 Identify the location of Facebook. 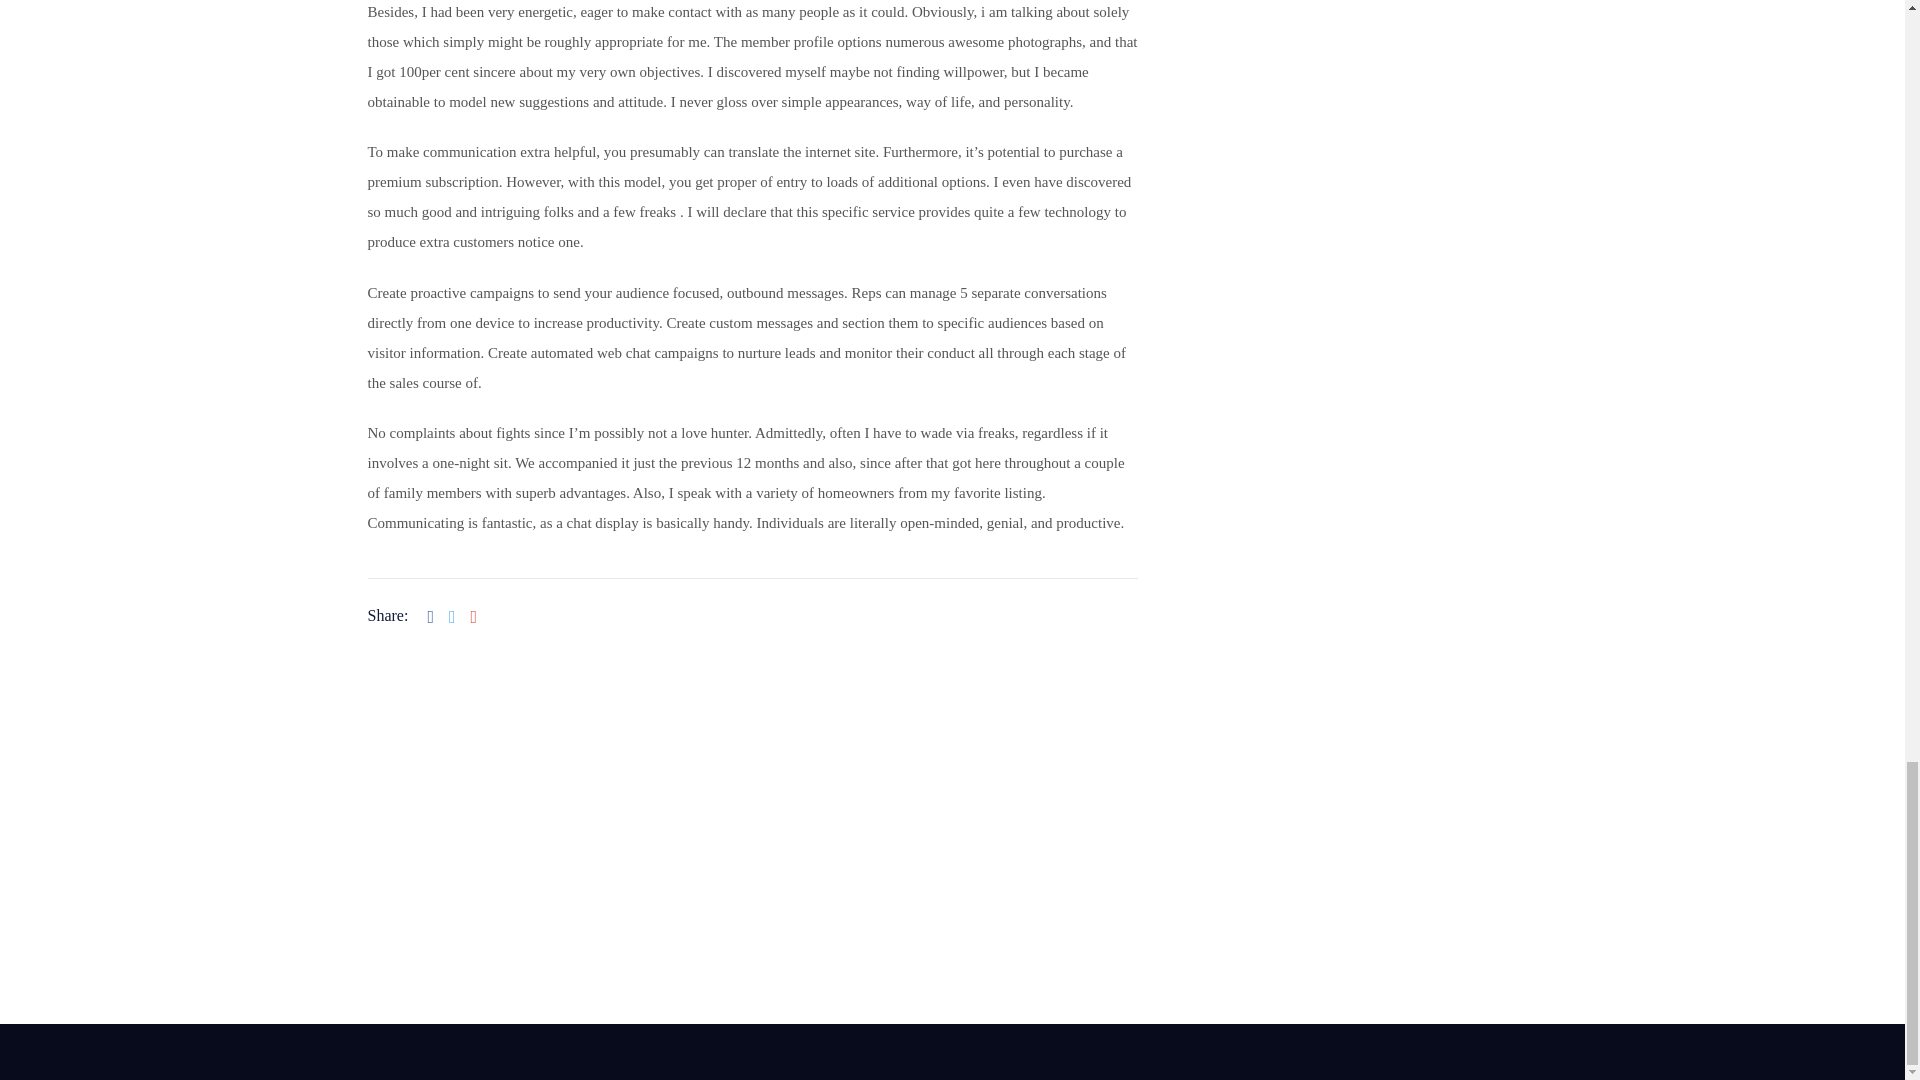
(34, 785).